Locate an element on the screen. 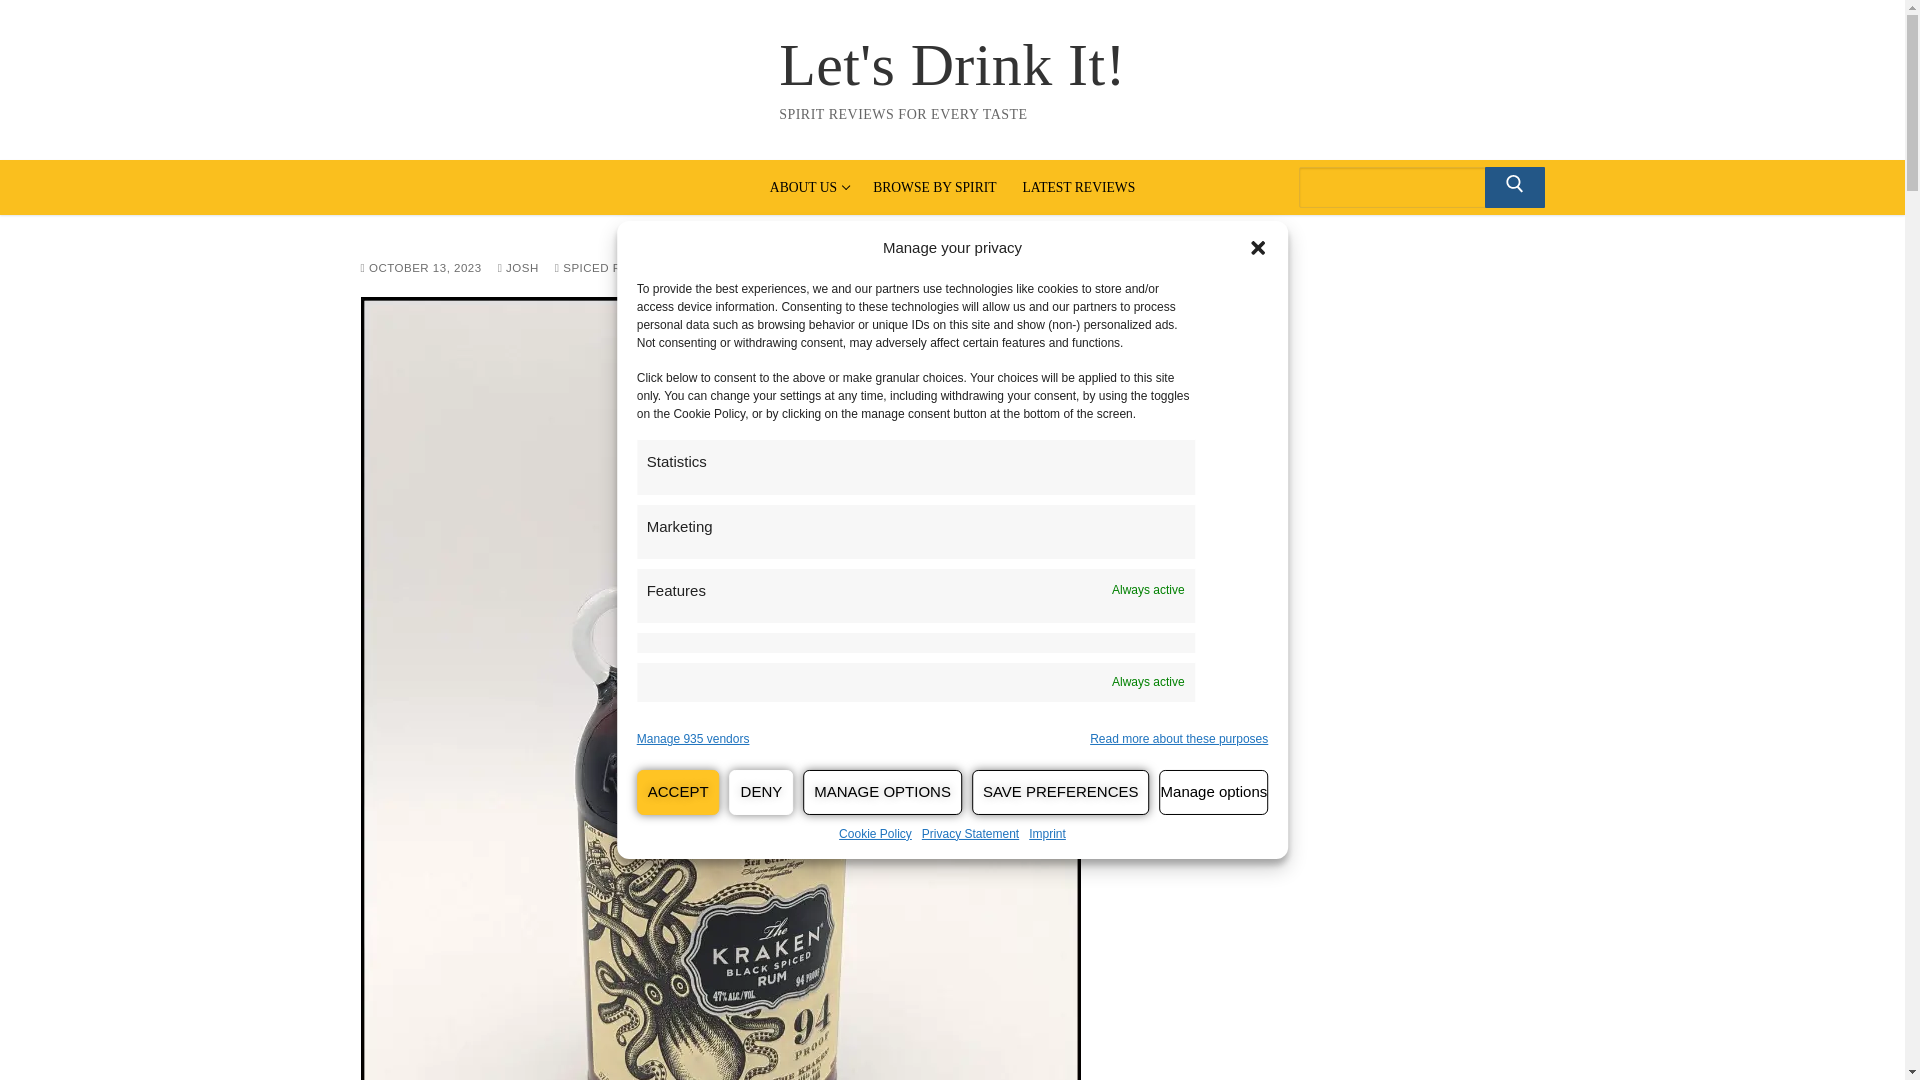 Image resolution: width=1920 pixels, height=1080 pixels. ACCEPT is located at coordinates (952, 65).